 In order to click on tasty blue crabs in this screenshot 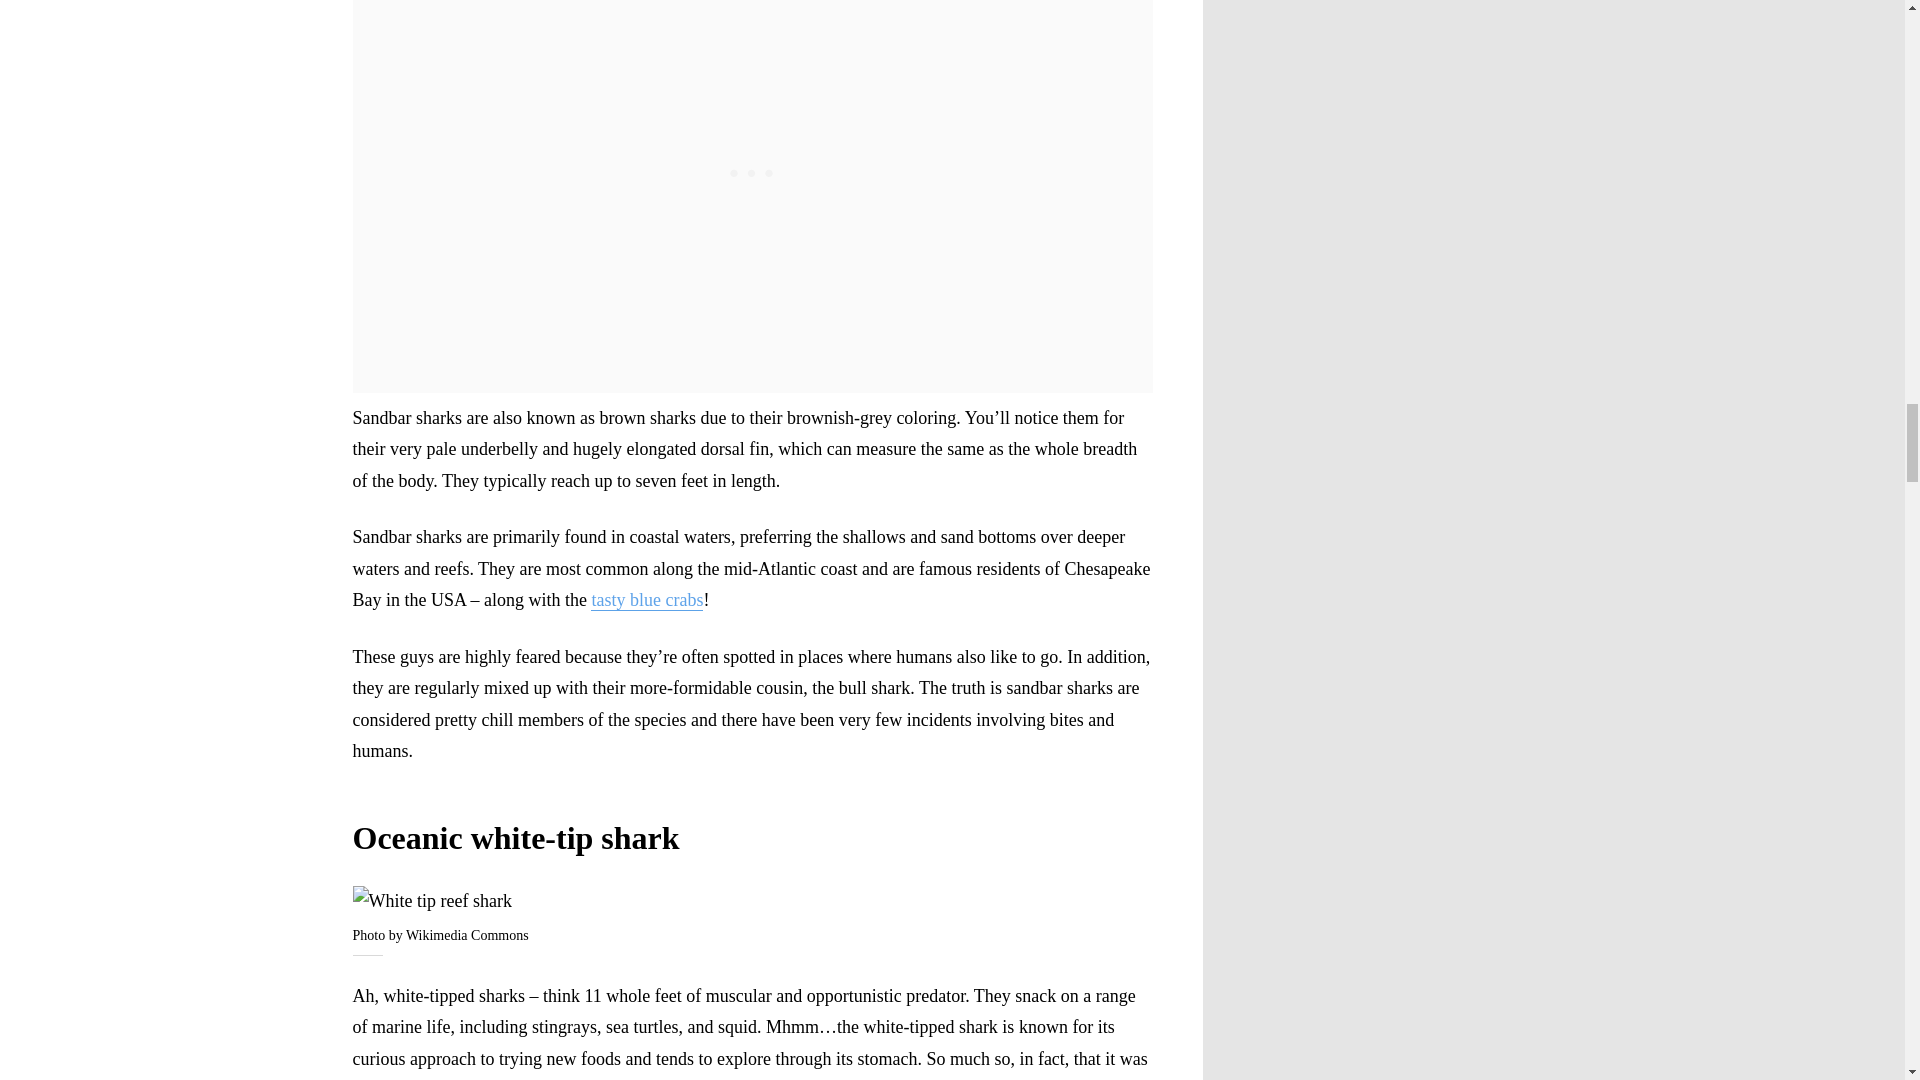, I will do `click(646, 600)`.